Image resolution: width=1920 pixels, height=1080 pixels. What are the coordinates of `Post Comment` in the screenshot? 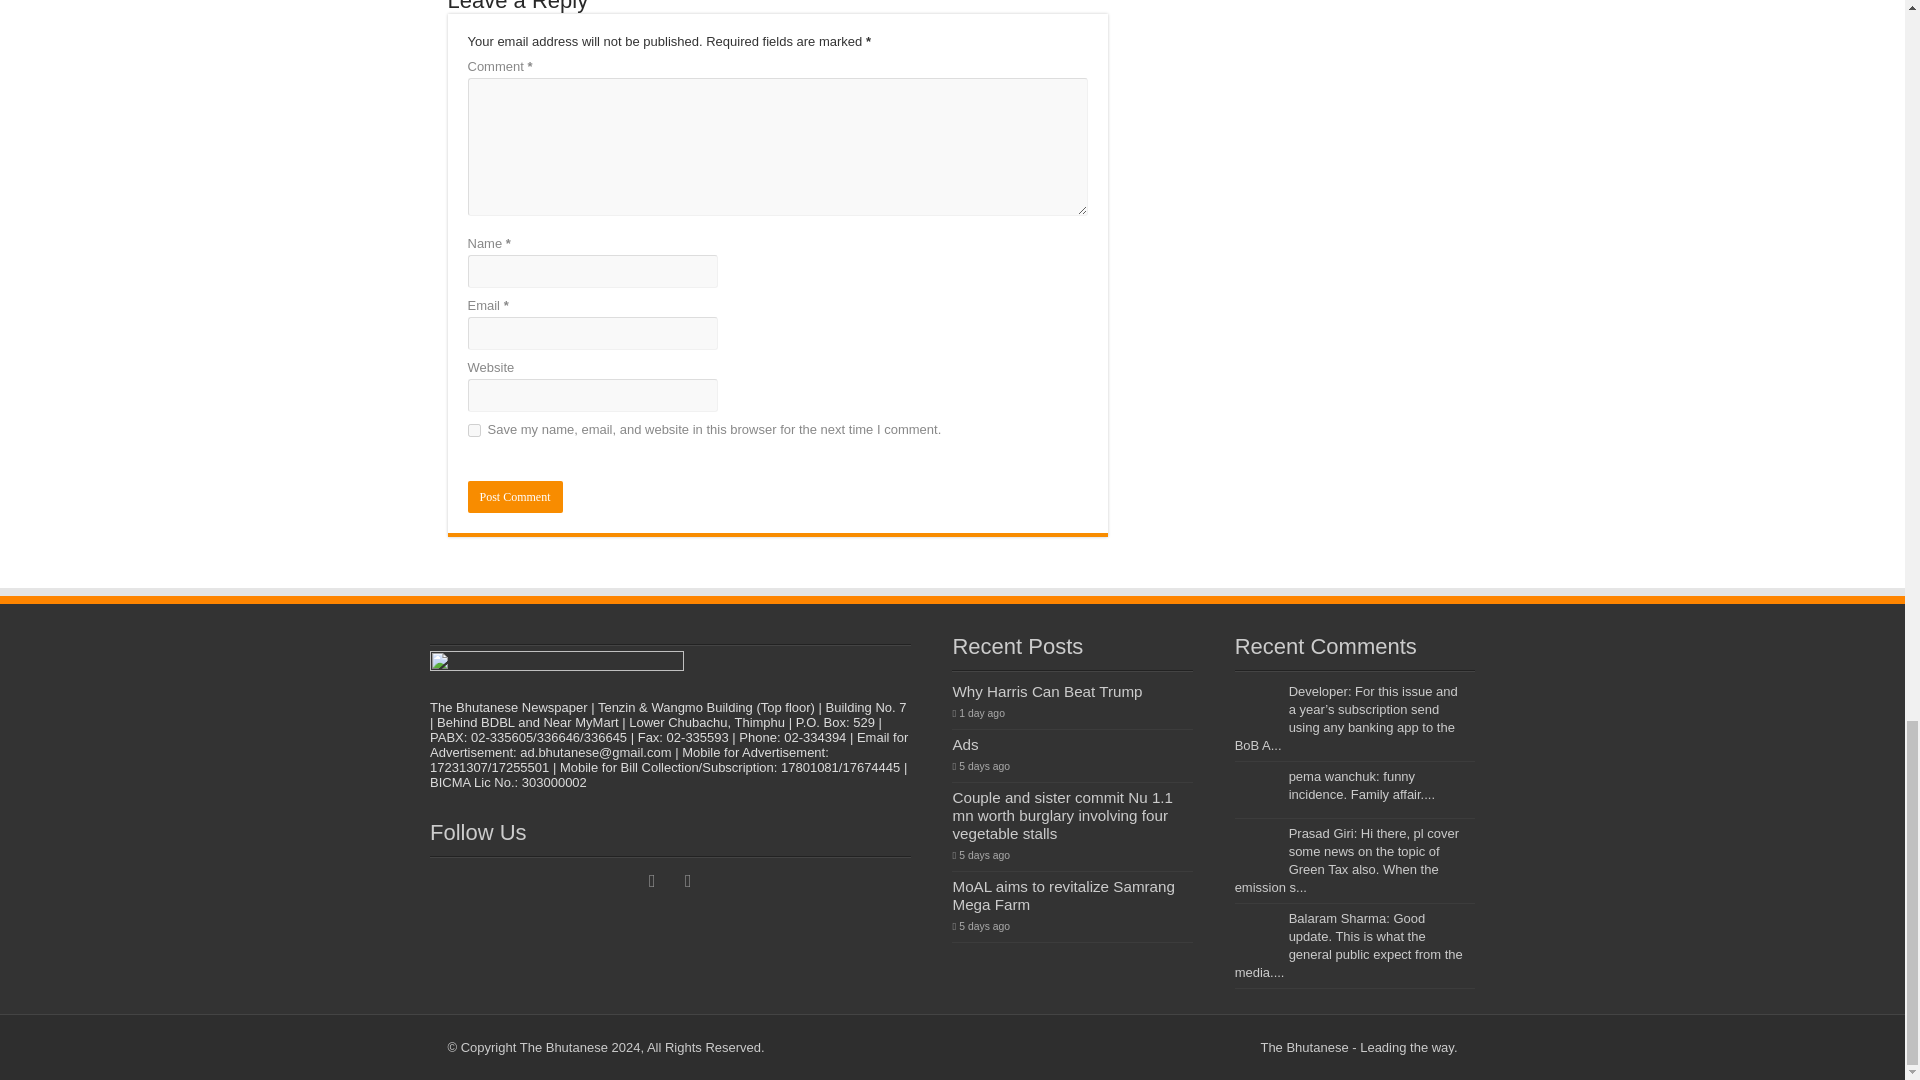 It's located at (515, 496).